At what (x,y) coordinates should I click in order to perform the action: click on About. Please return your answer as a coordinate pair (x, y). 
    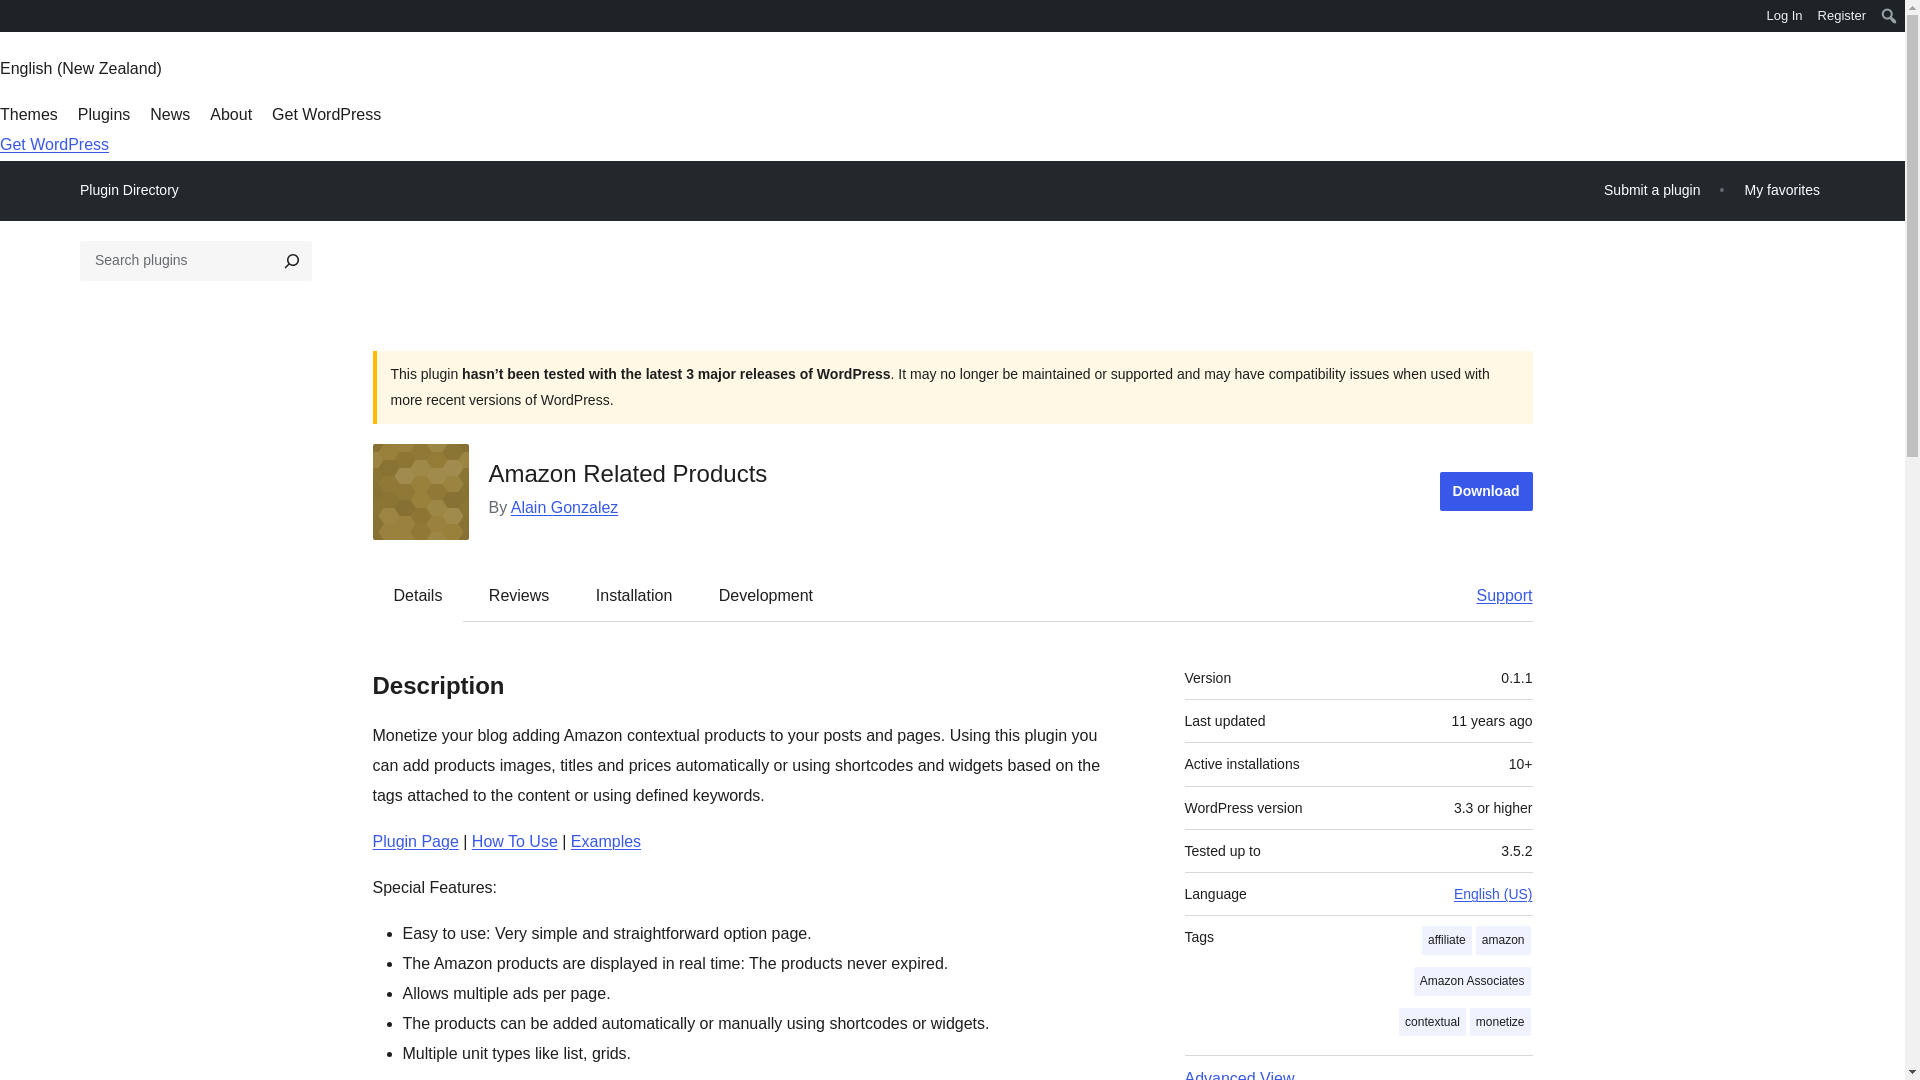
    Looking at the image, I should click on (230, 114).